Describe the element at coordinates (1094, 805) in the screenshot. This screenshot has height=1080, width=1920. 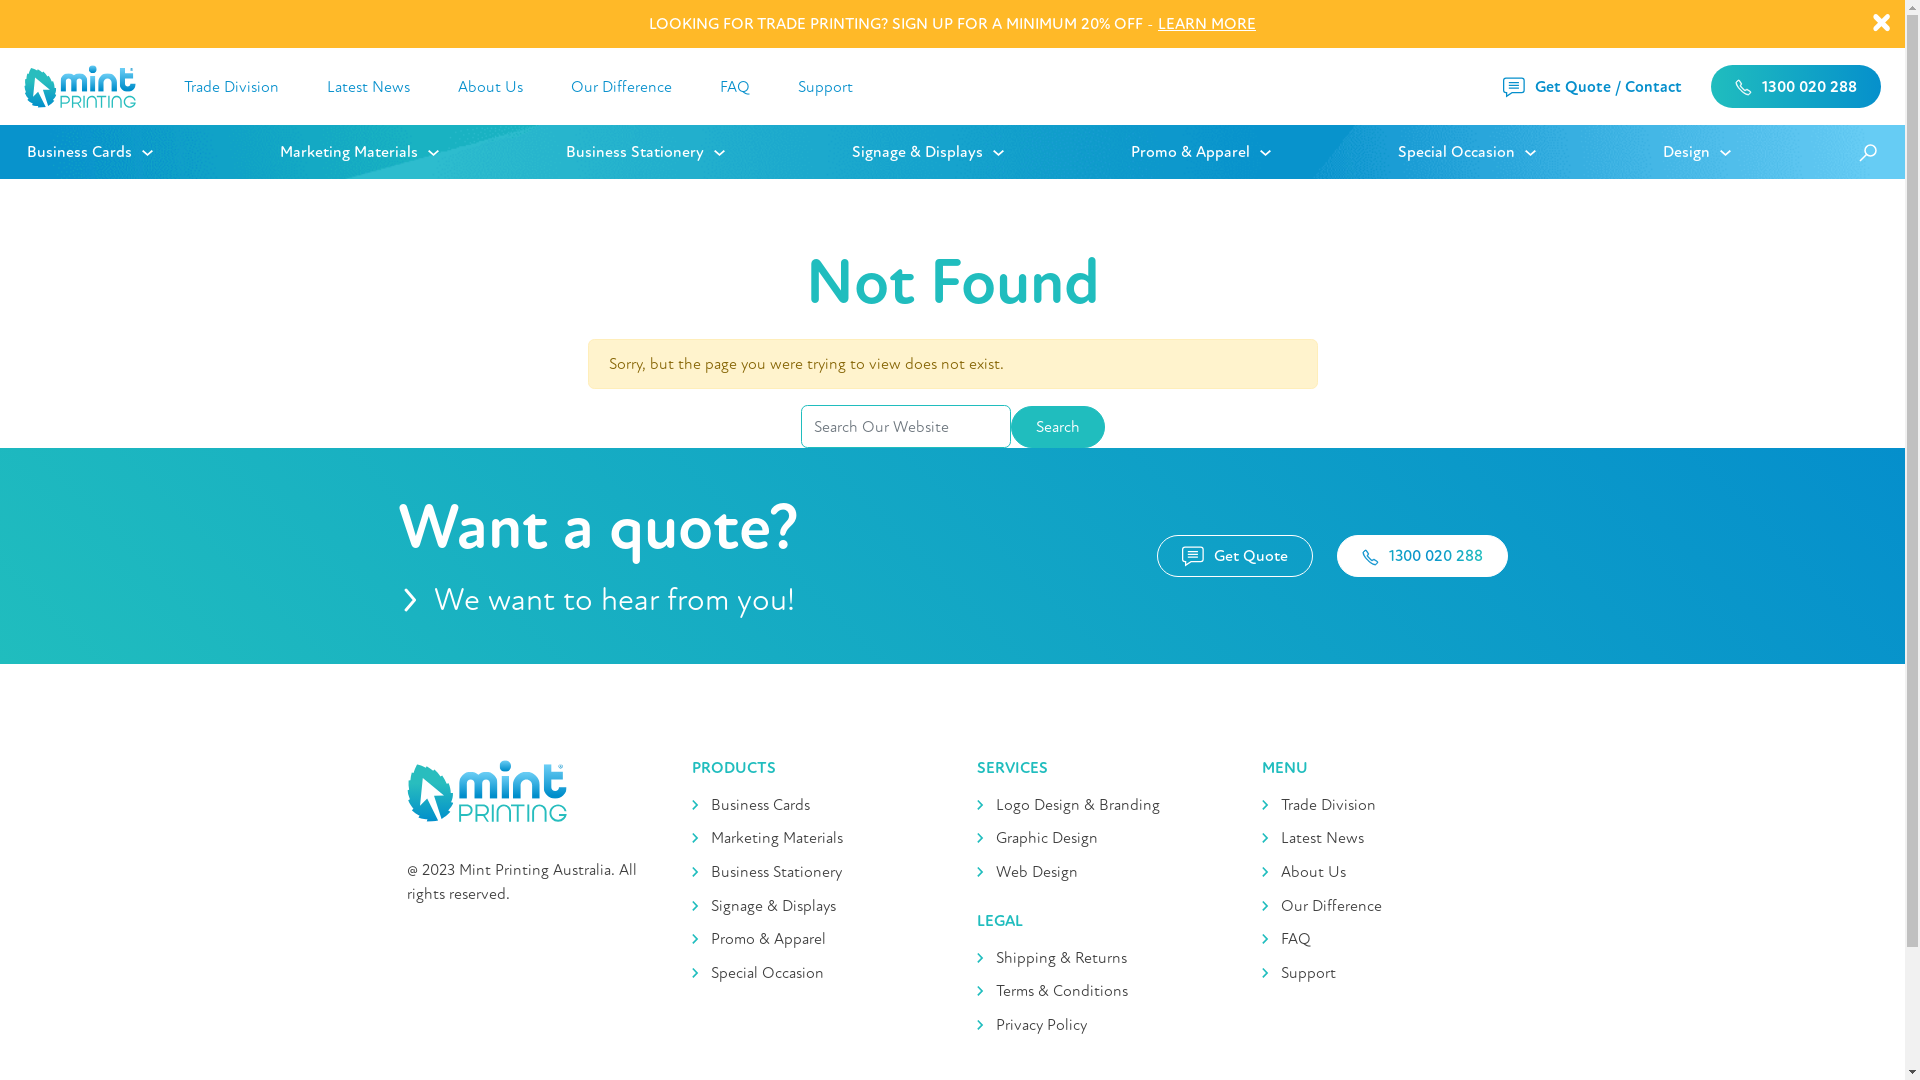
I see `Logo Design & Branding` at that location.